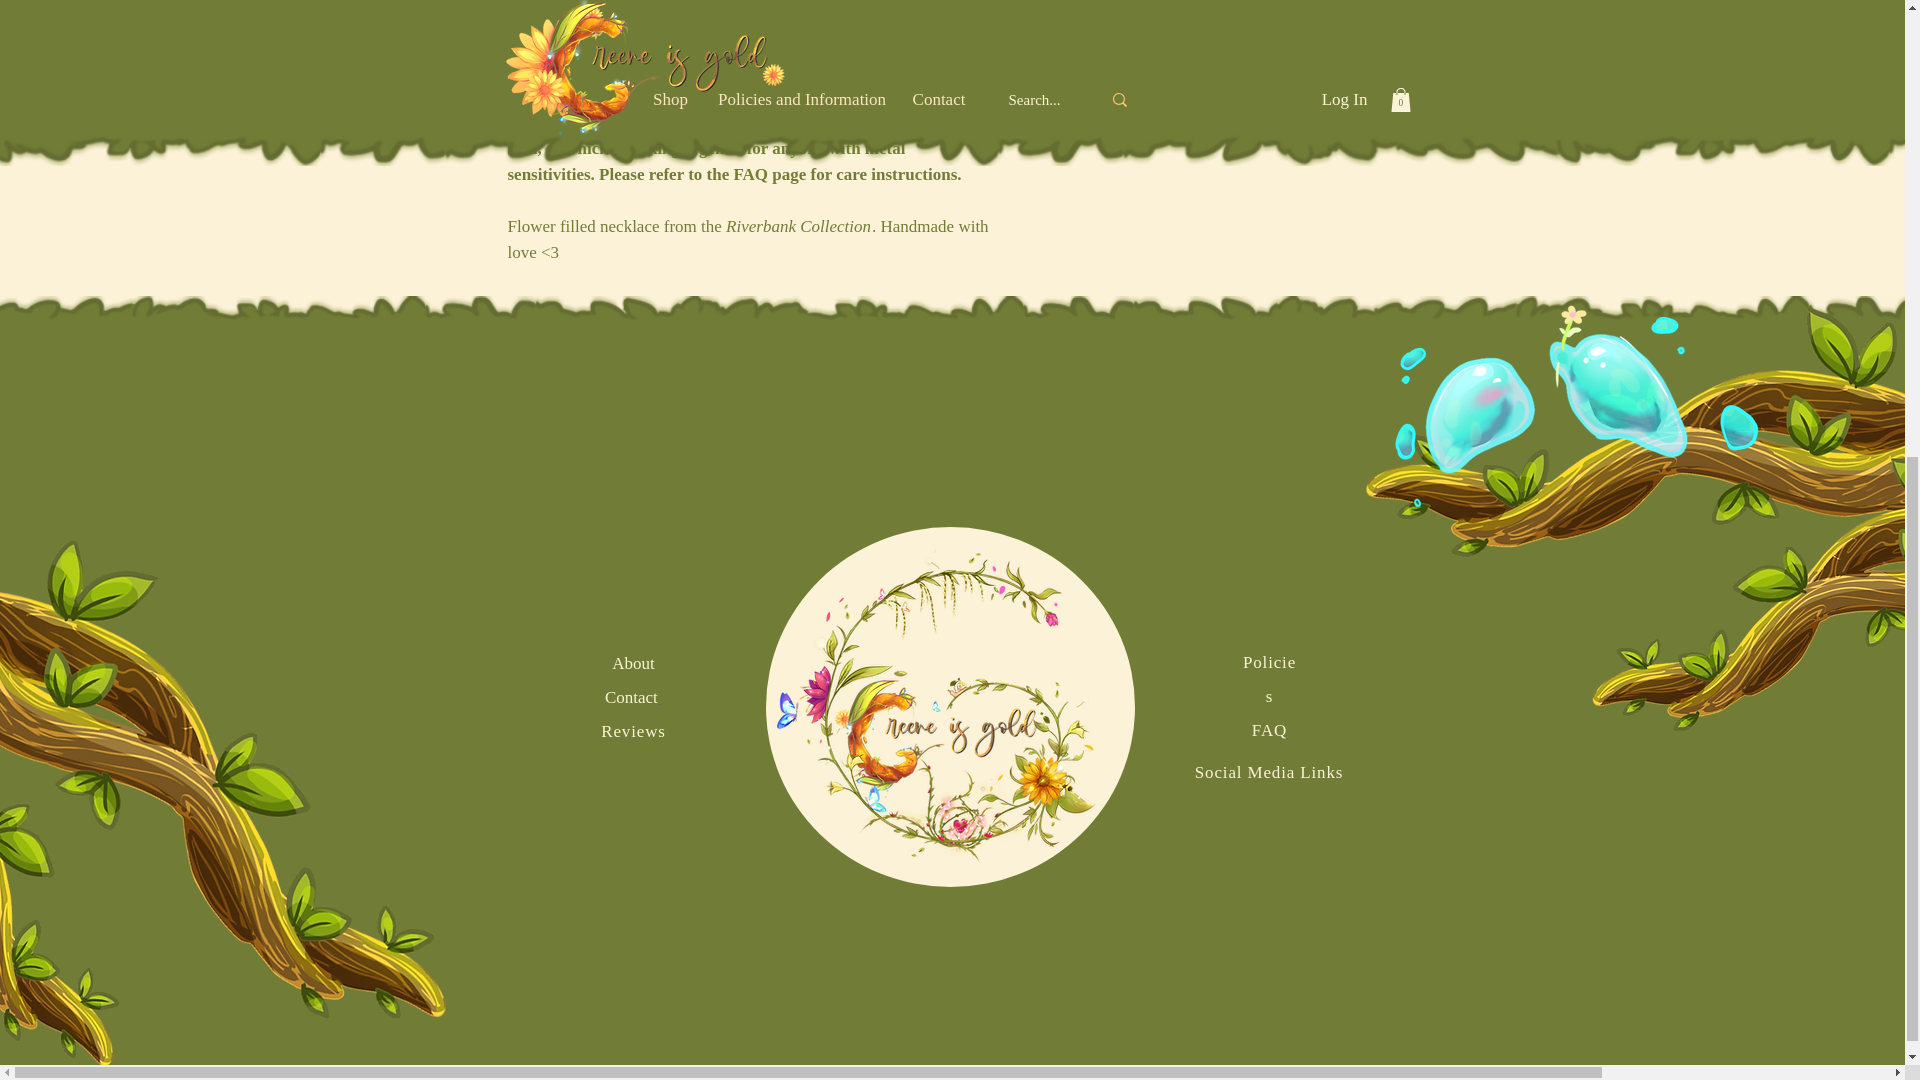  What do you see at coordinates (1268, 772) in the screenshot?
I see `Social Media Links` at bounding box center [1268, 772].